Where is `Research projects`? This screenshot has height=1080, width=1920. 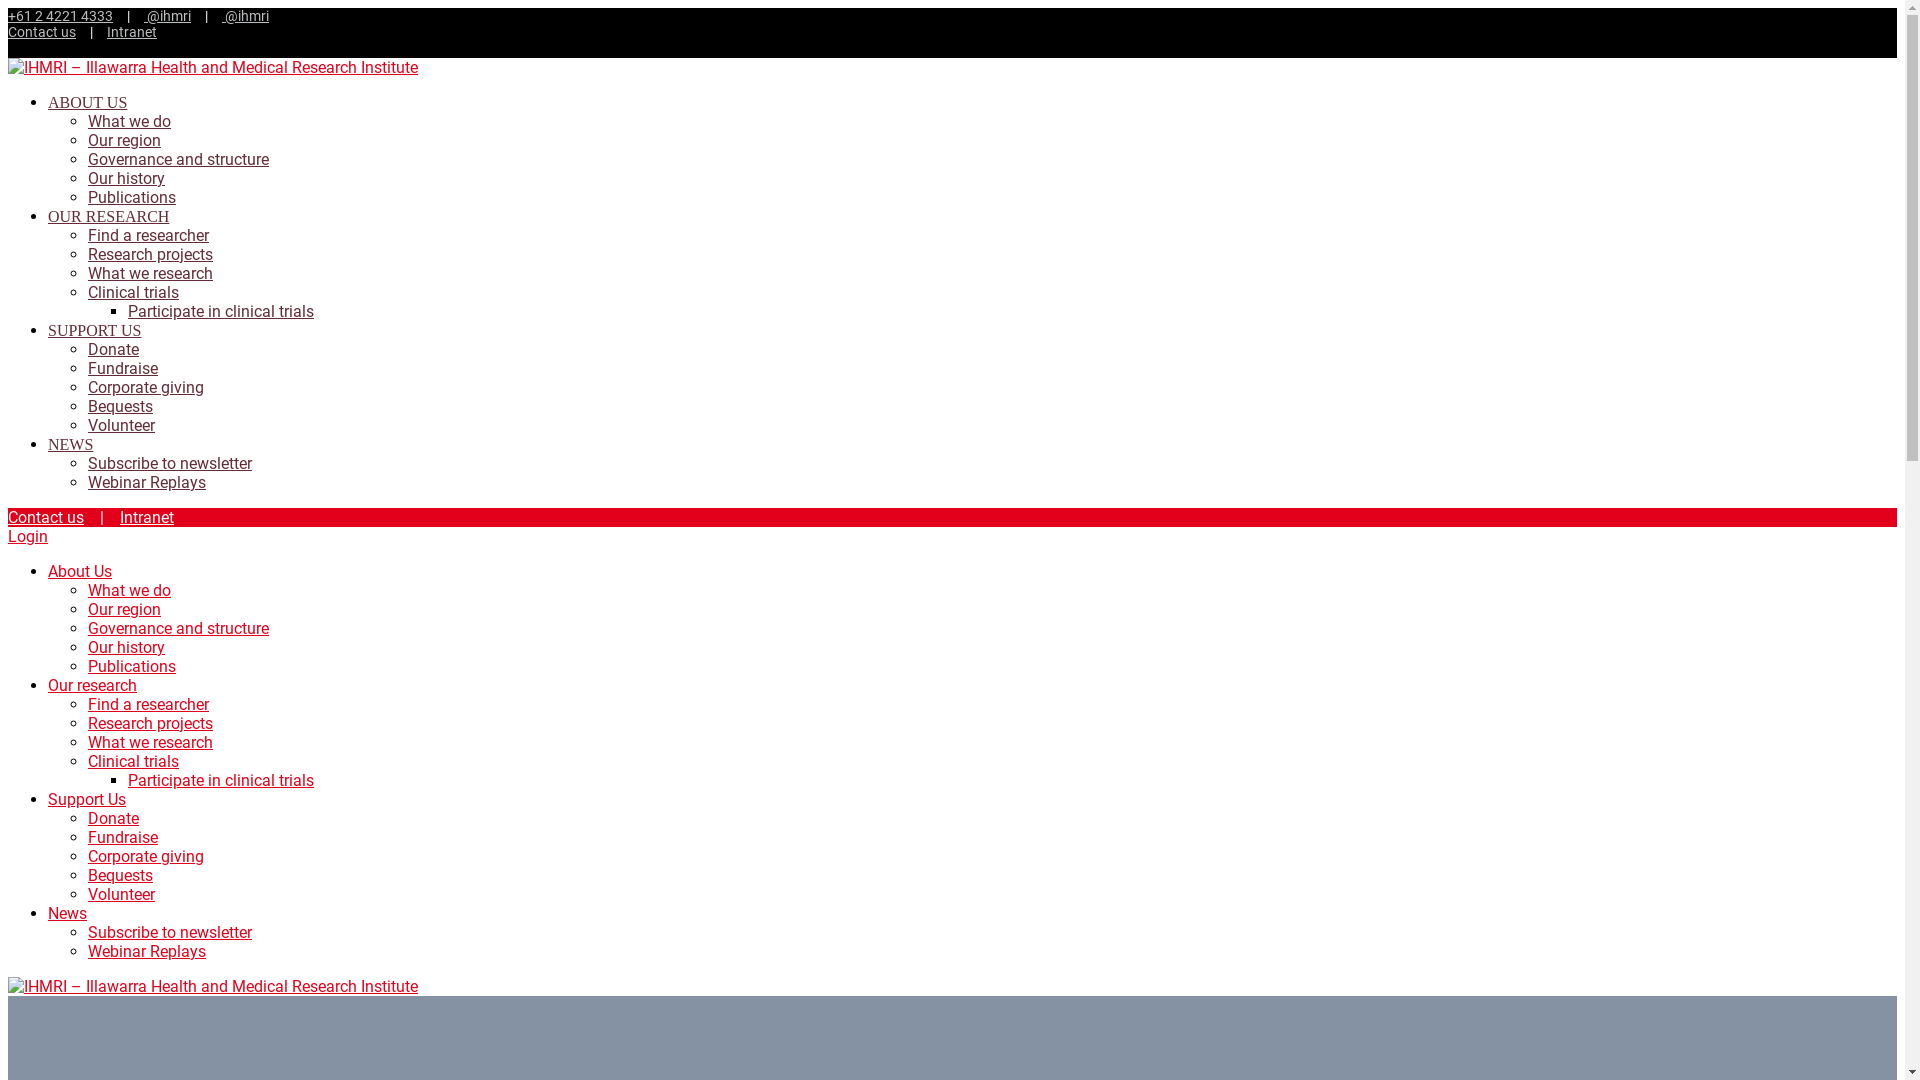
Research projects is located at coordinates (150, 254).